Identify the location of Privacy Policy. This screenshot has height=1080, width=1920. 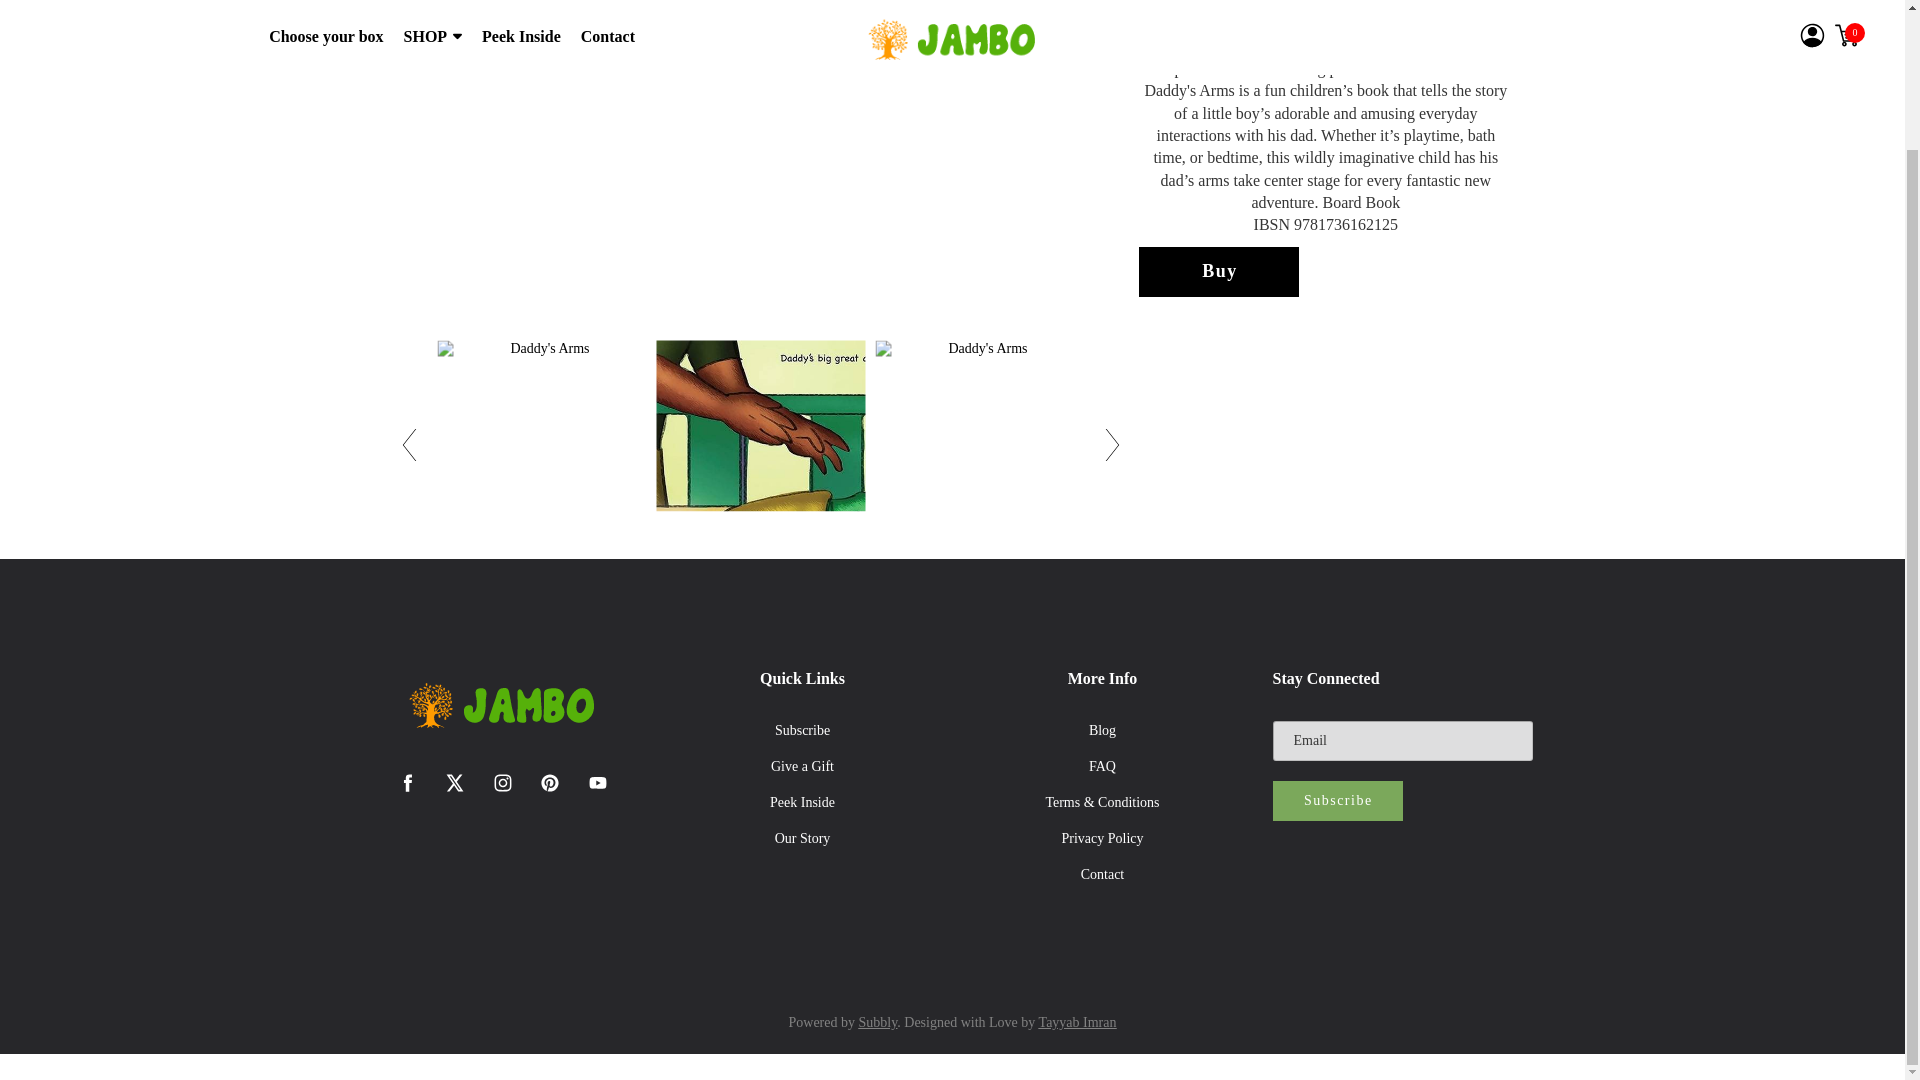
(1102, 838).